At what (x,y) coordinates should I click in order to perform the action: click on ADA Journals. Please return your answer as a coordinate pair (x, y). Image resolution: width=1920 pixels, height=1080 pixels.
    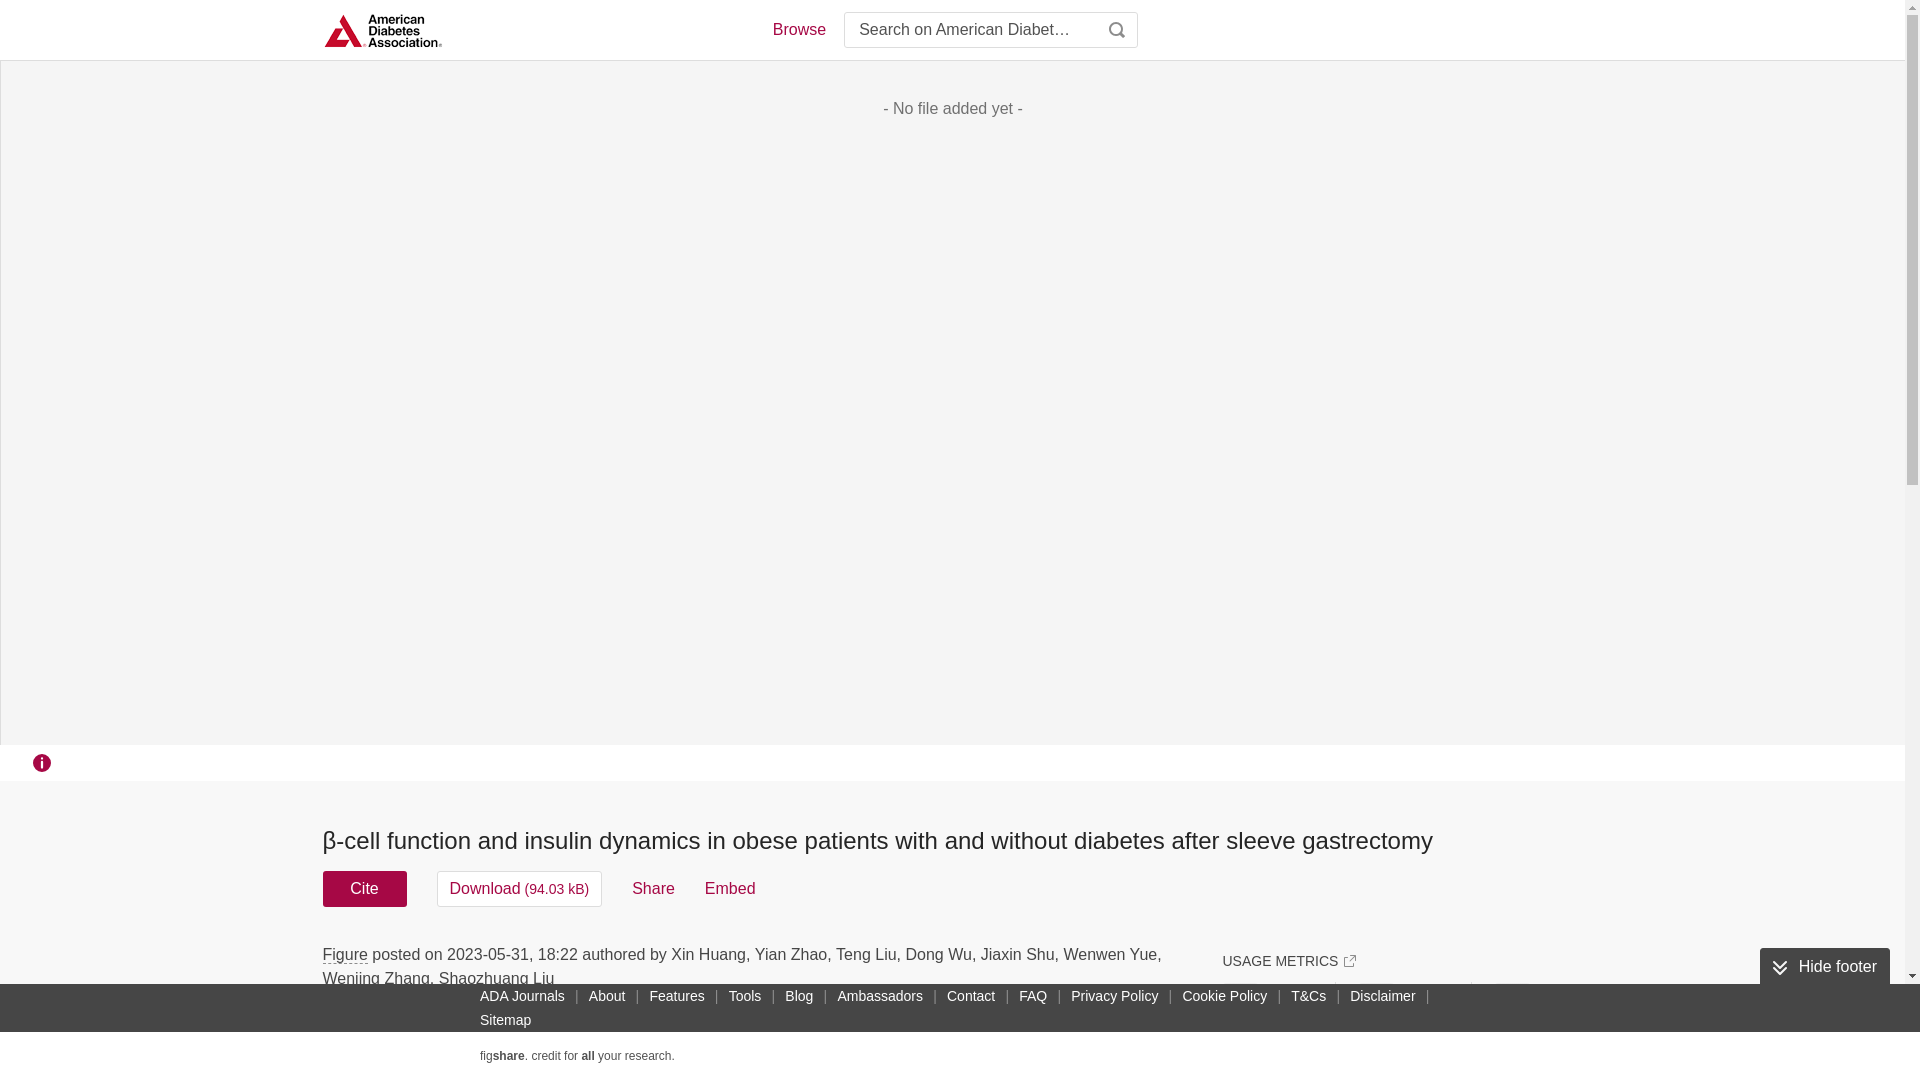
    Looking at the image, I should click on (522, 995).